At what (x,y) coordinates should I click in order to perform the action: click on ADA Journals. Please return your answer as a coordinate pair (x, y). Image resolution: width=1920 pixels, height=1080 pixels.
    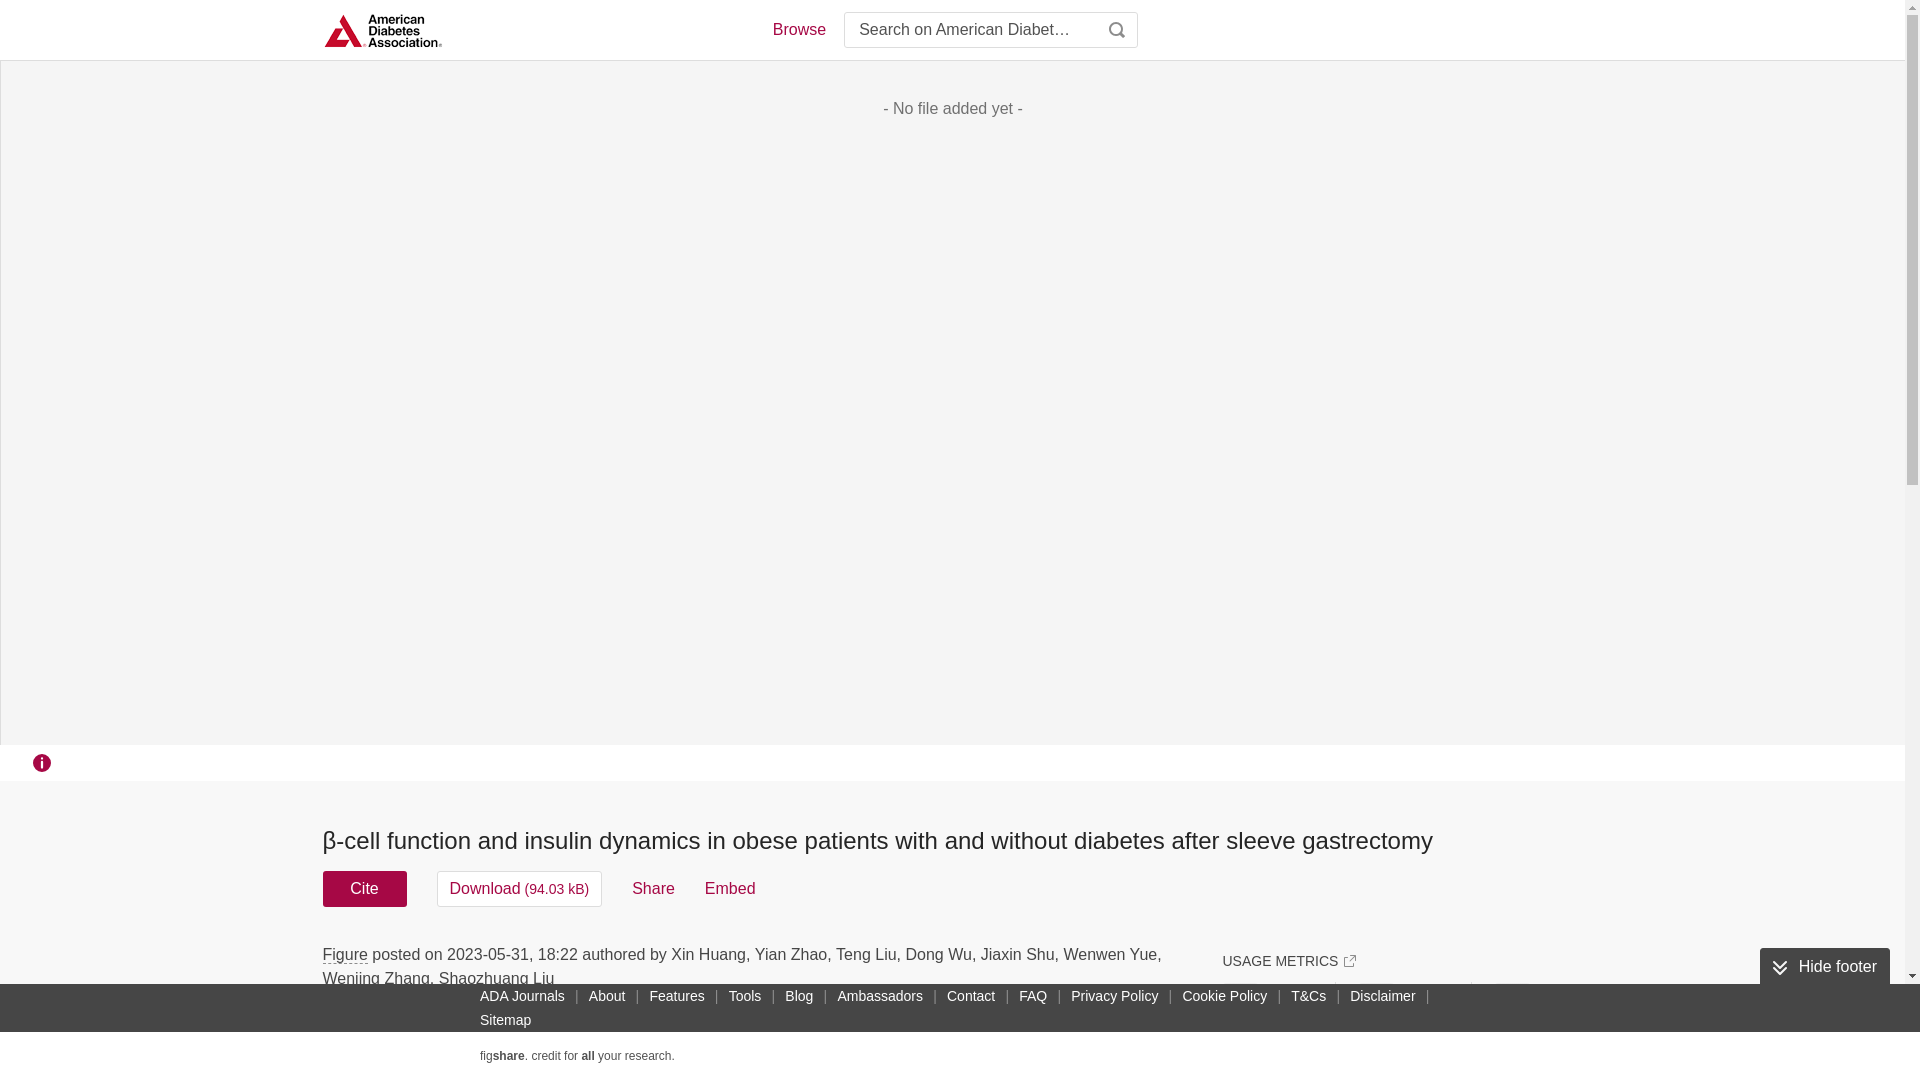
    Looking at the image, I should click on (522, 995).